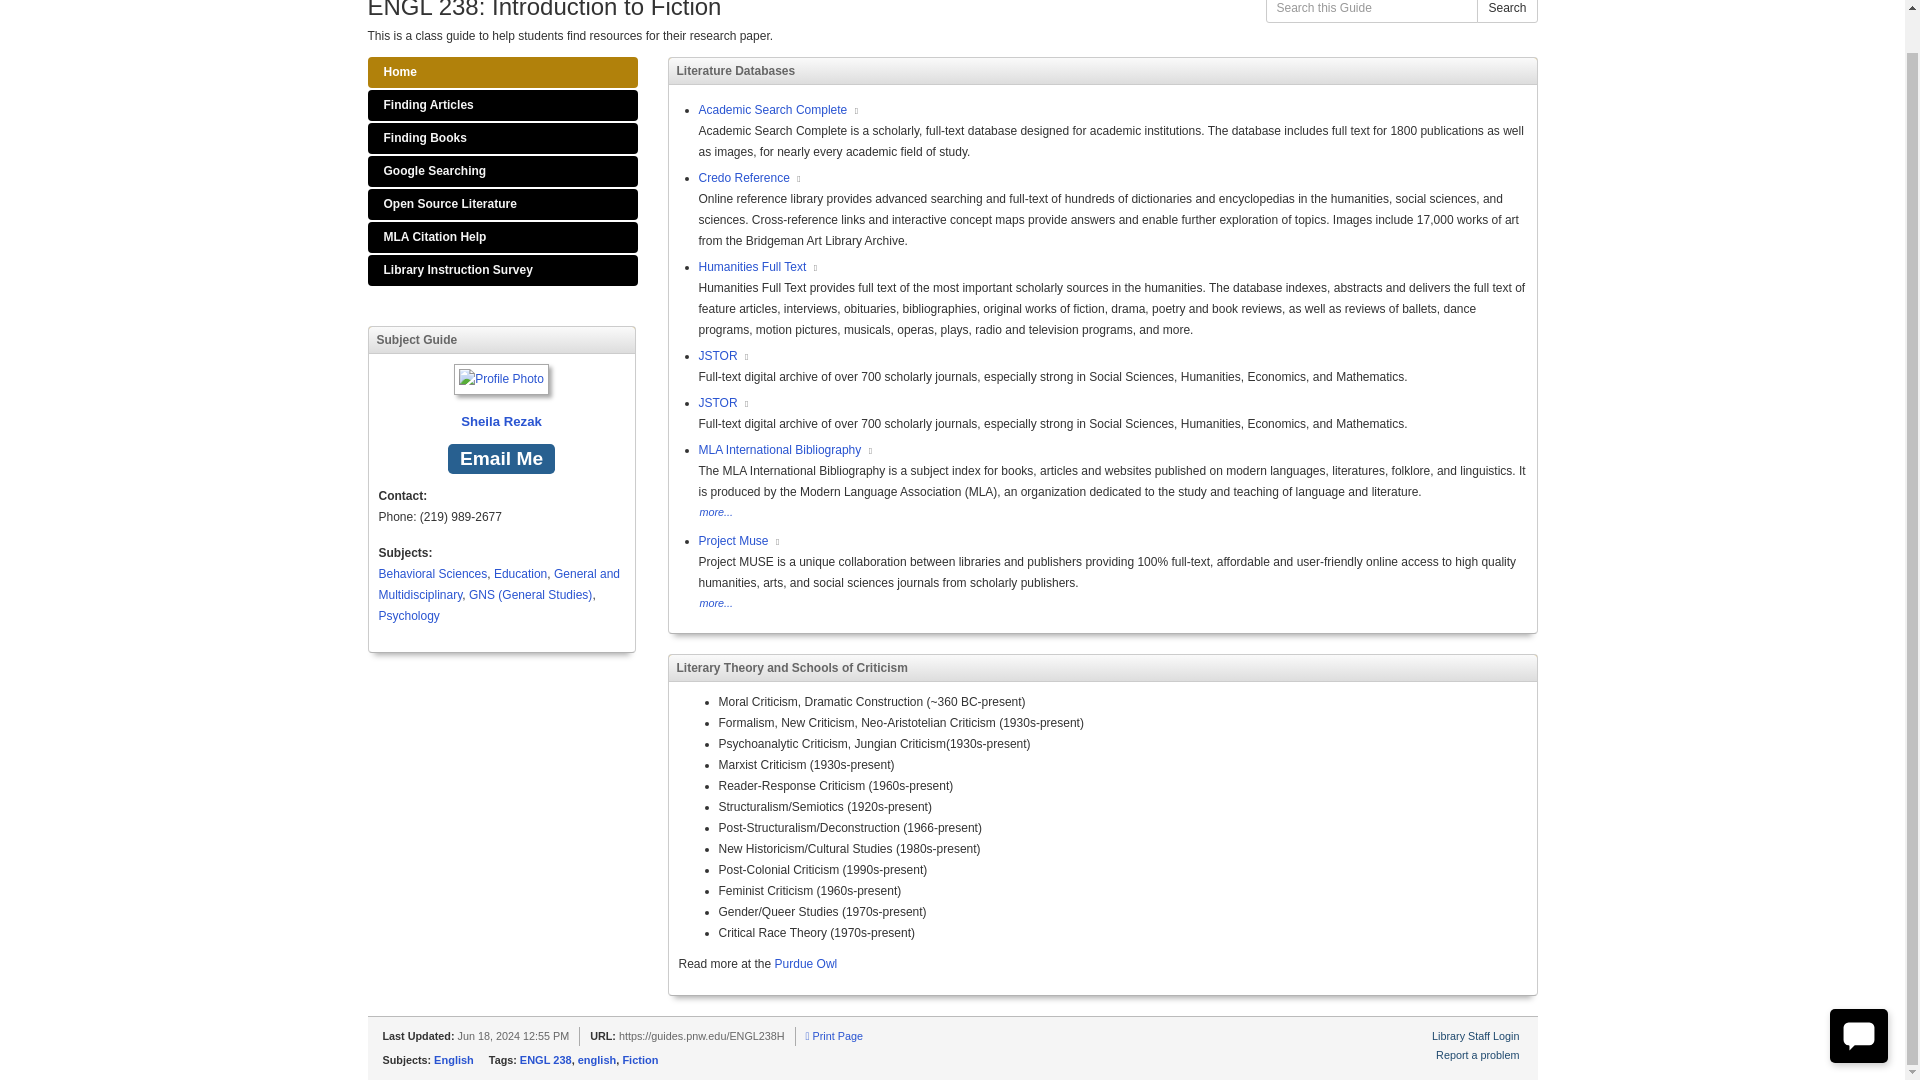 This screenshot has height=1080, width=1920. I want to click on This link opens in a new window, so click(746, 404).